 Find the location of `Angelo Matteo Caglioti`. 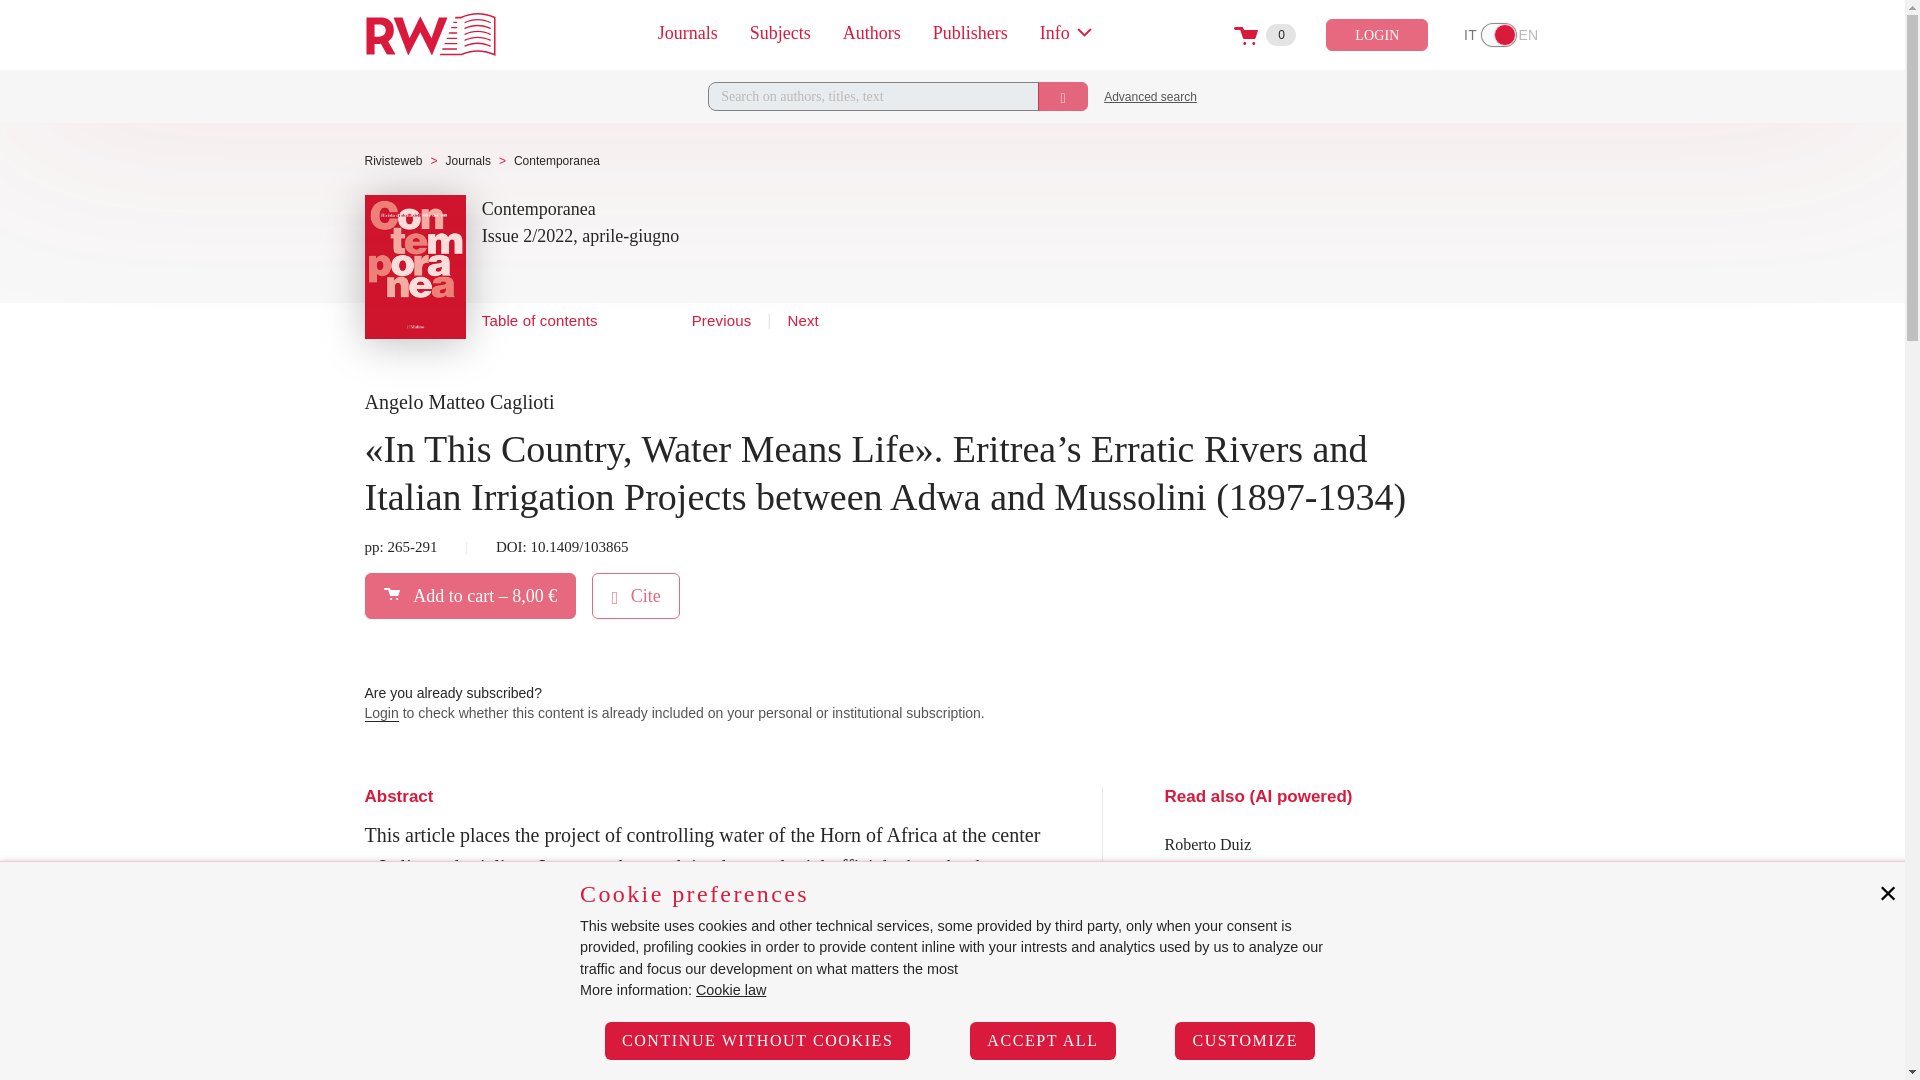

Angelo Matteo Caglioti is located at coordinates (1499, 34).